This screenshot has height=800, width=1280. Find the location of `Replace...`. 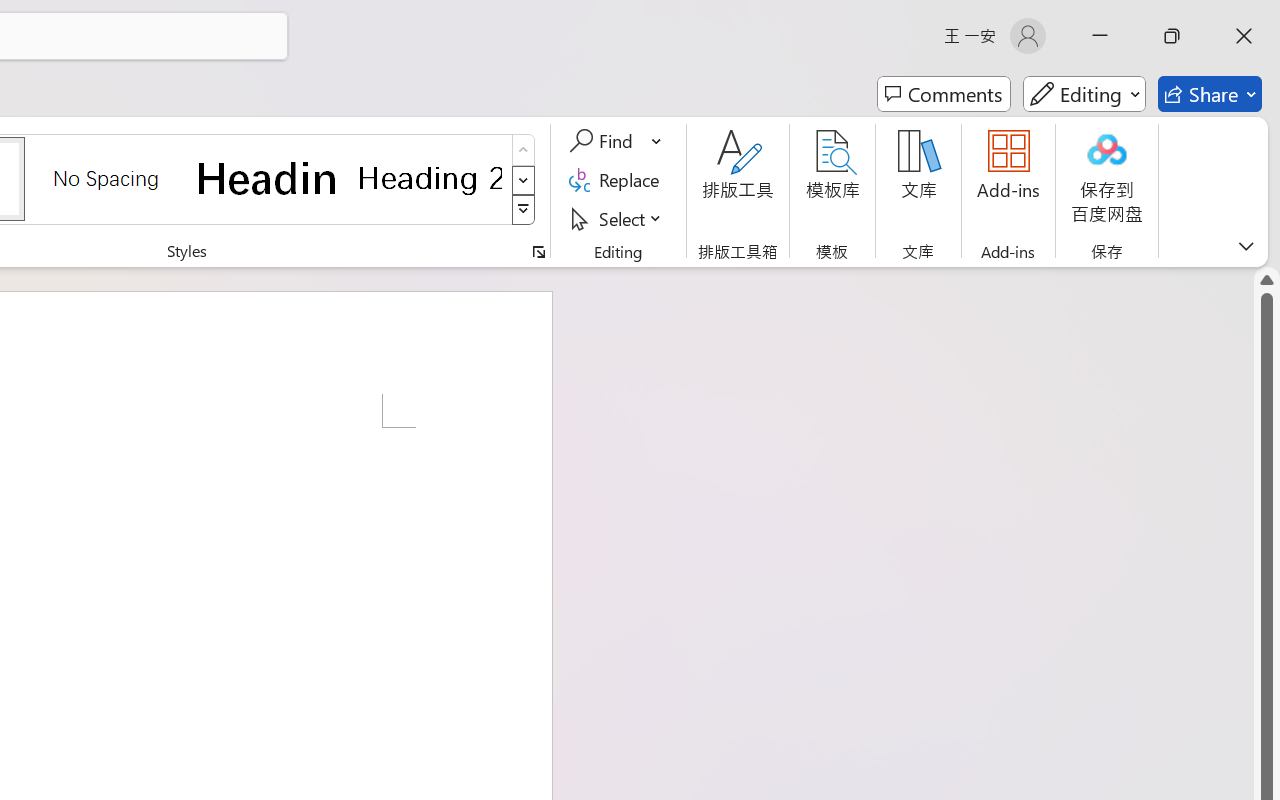

Replace... is located at coordinates (618, 180).